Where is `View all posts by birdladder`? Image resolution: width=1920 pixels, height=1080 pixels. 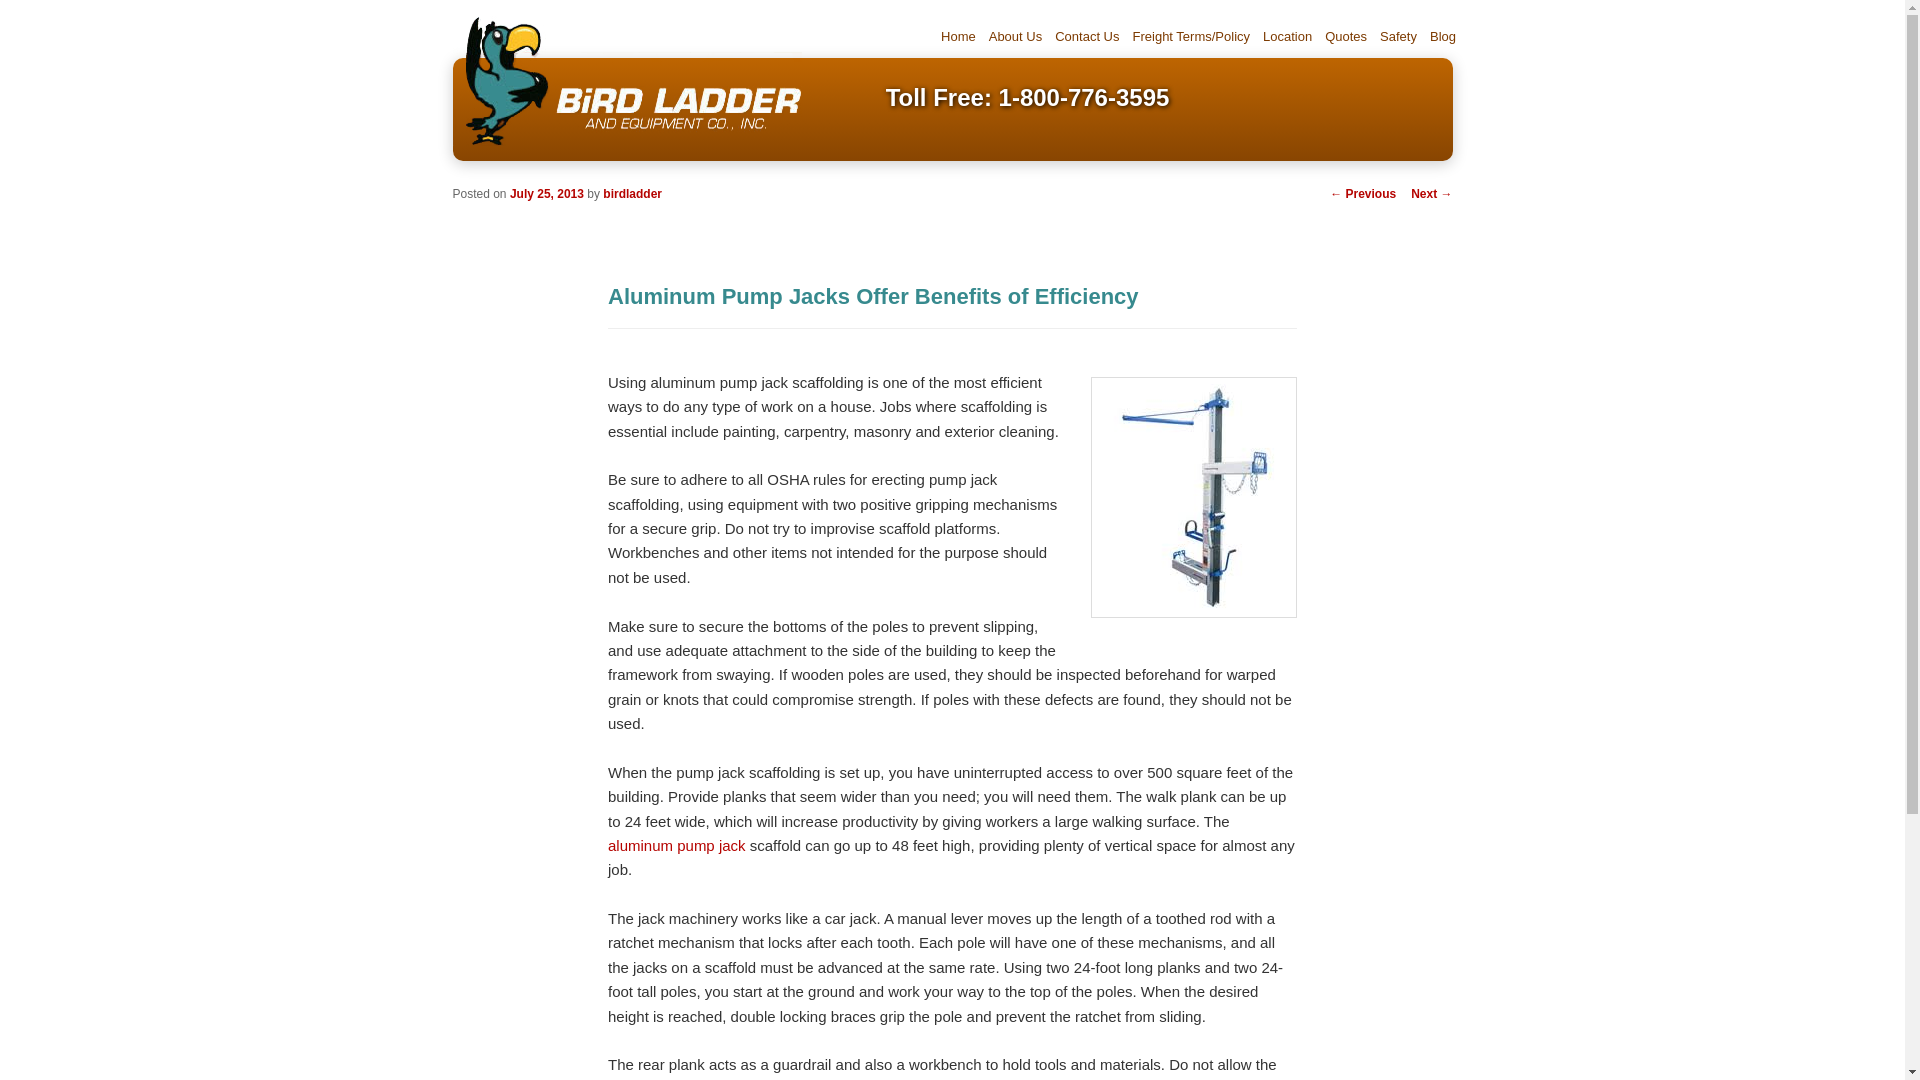 View all posts by birdladder is located at coordinates (632, 193).